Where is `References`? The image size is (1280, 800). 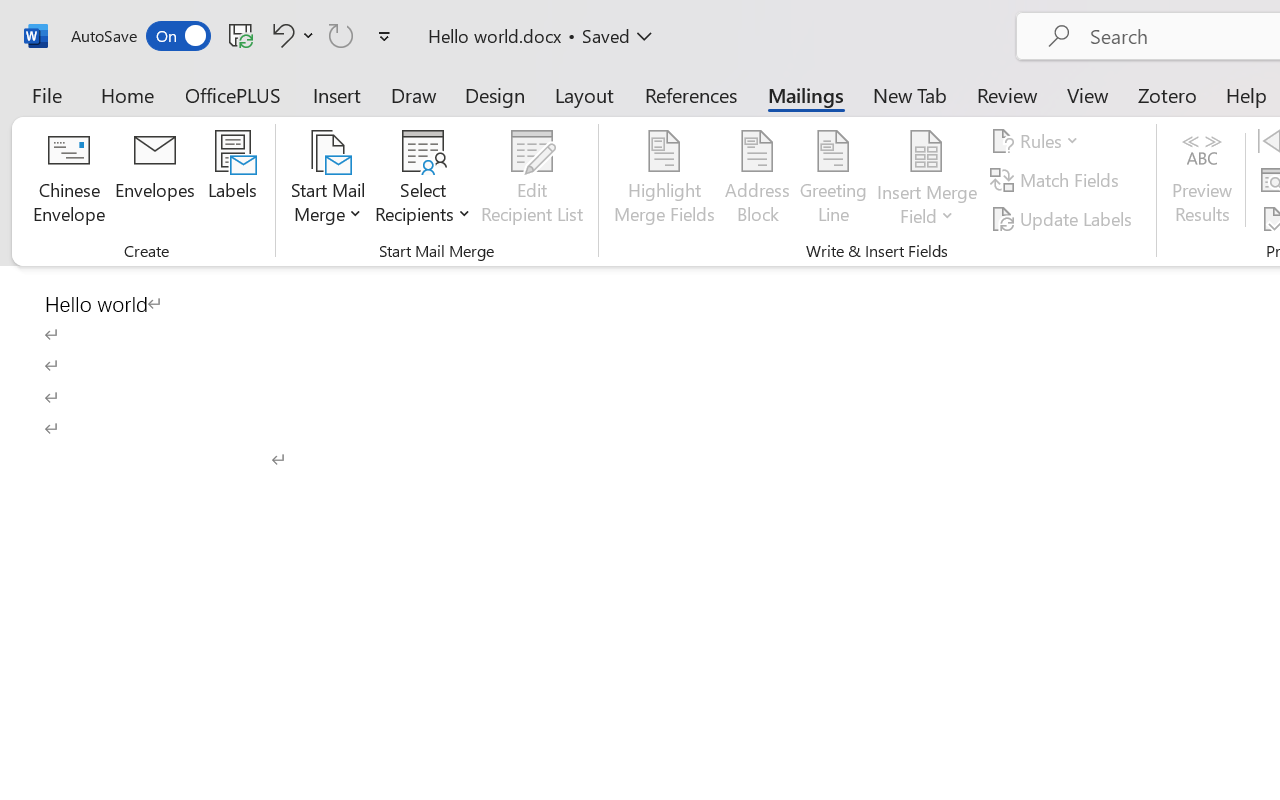
References is located at coordinates (690, 94).